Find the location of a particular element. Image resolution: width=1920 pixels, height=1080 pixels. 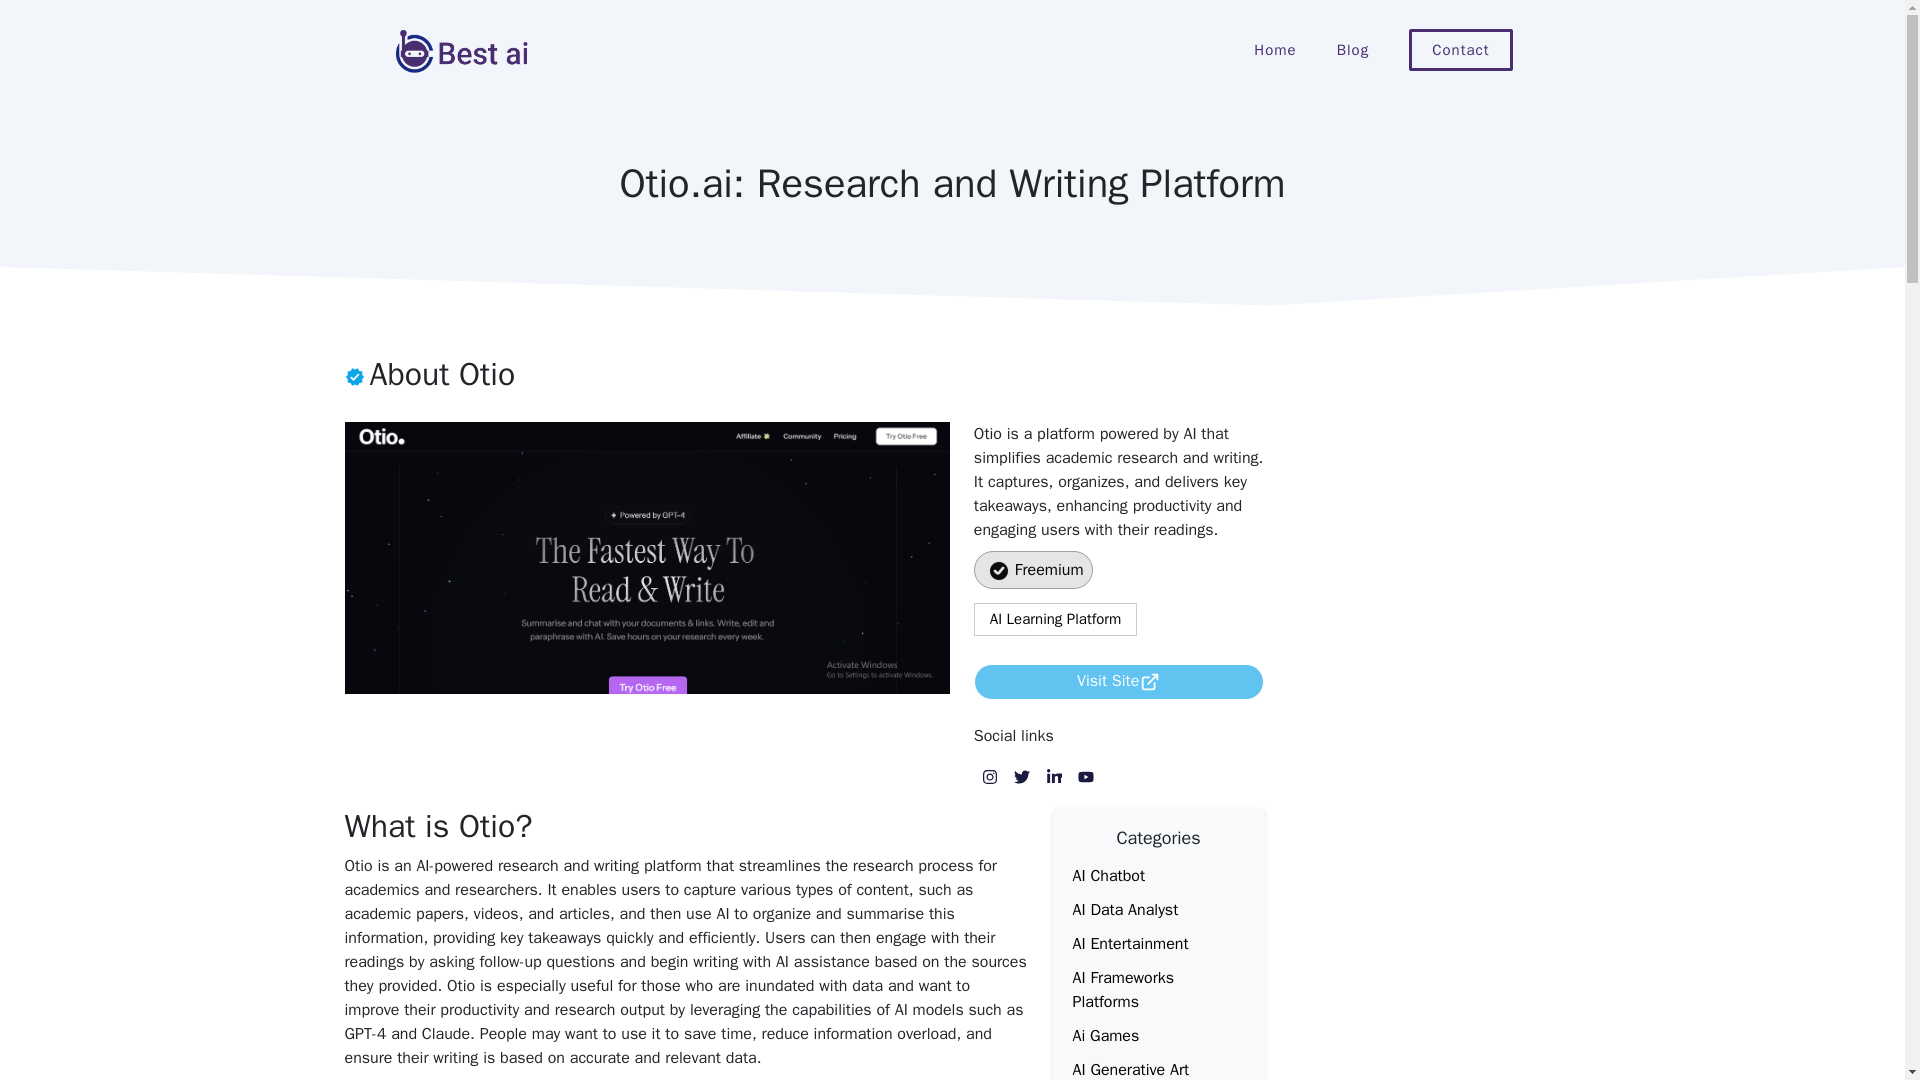

Home is located at coordinates (1274, 50).